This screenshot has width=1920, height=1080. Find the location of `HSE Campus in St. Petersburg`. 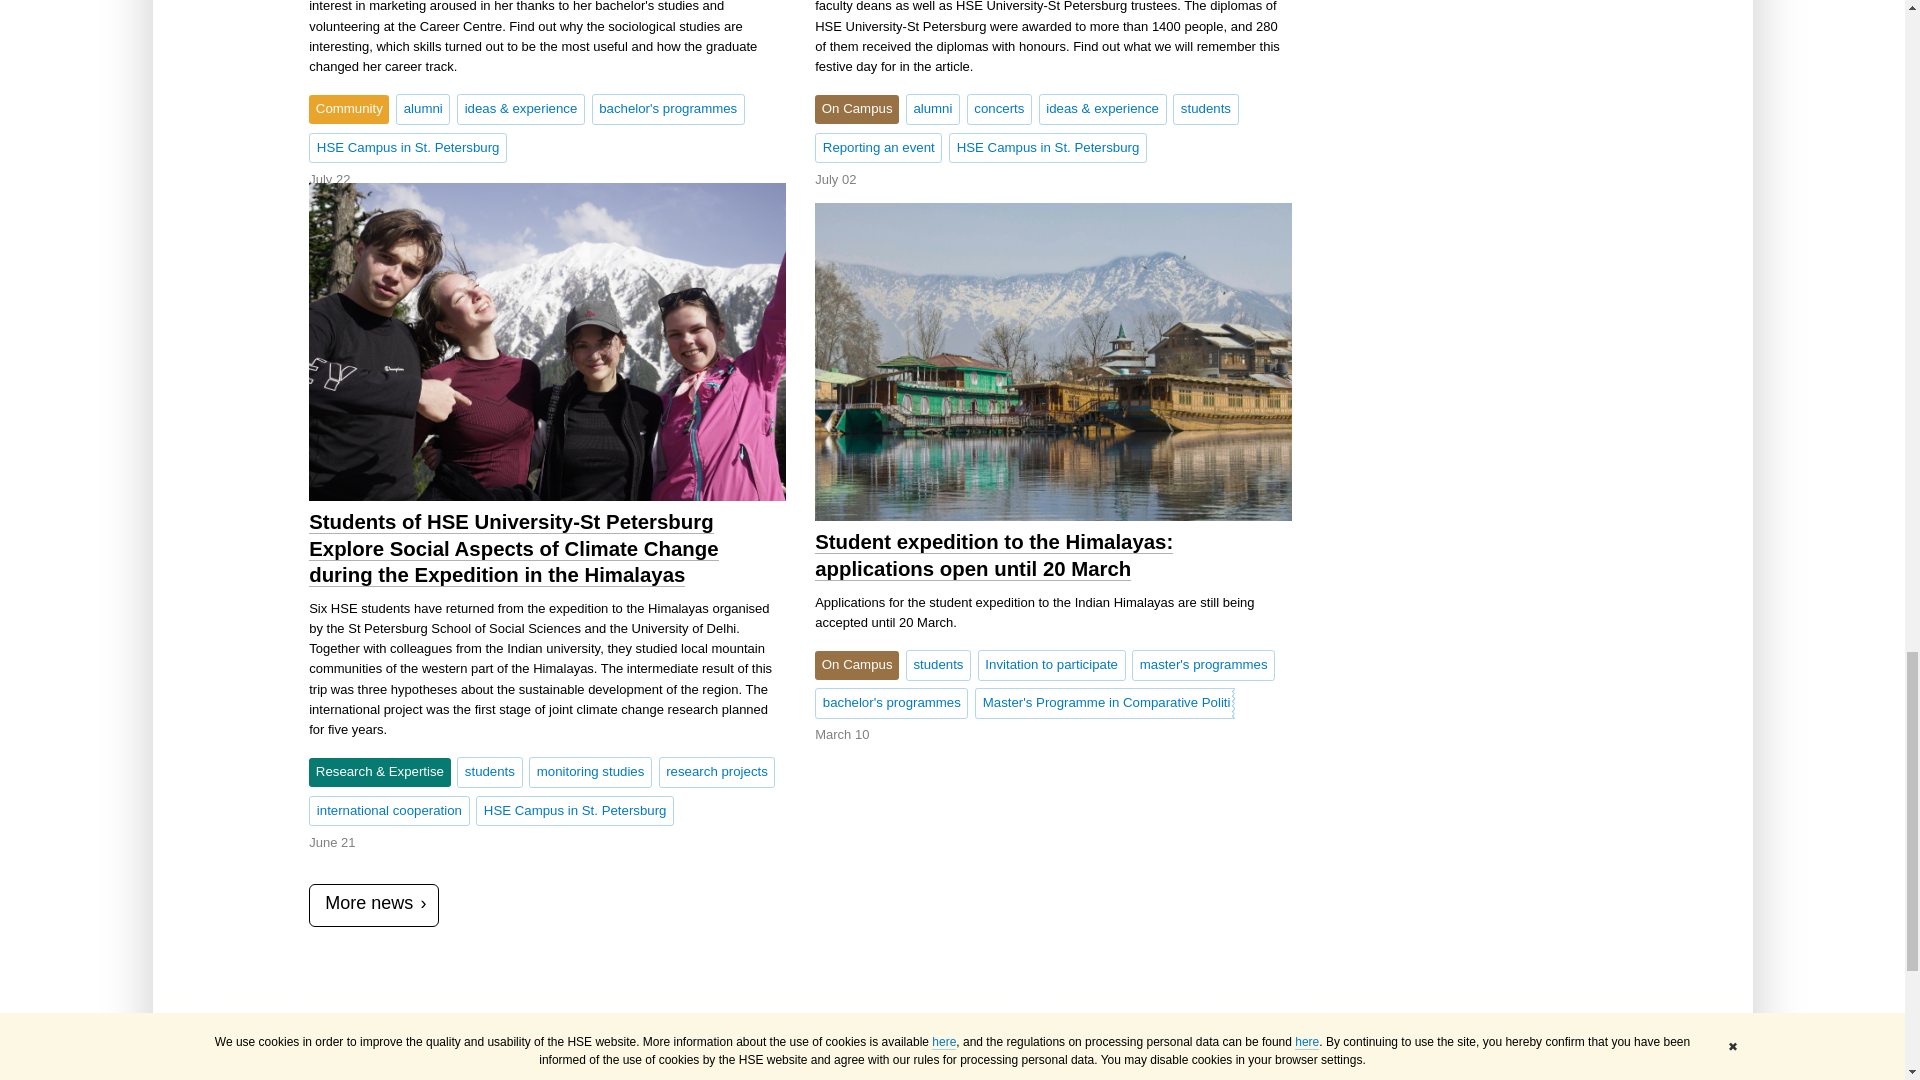

HSE Campus in St. Petersburg is located at coordinates (1047, 148).